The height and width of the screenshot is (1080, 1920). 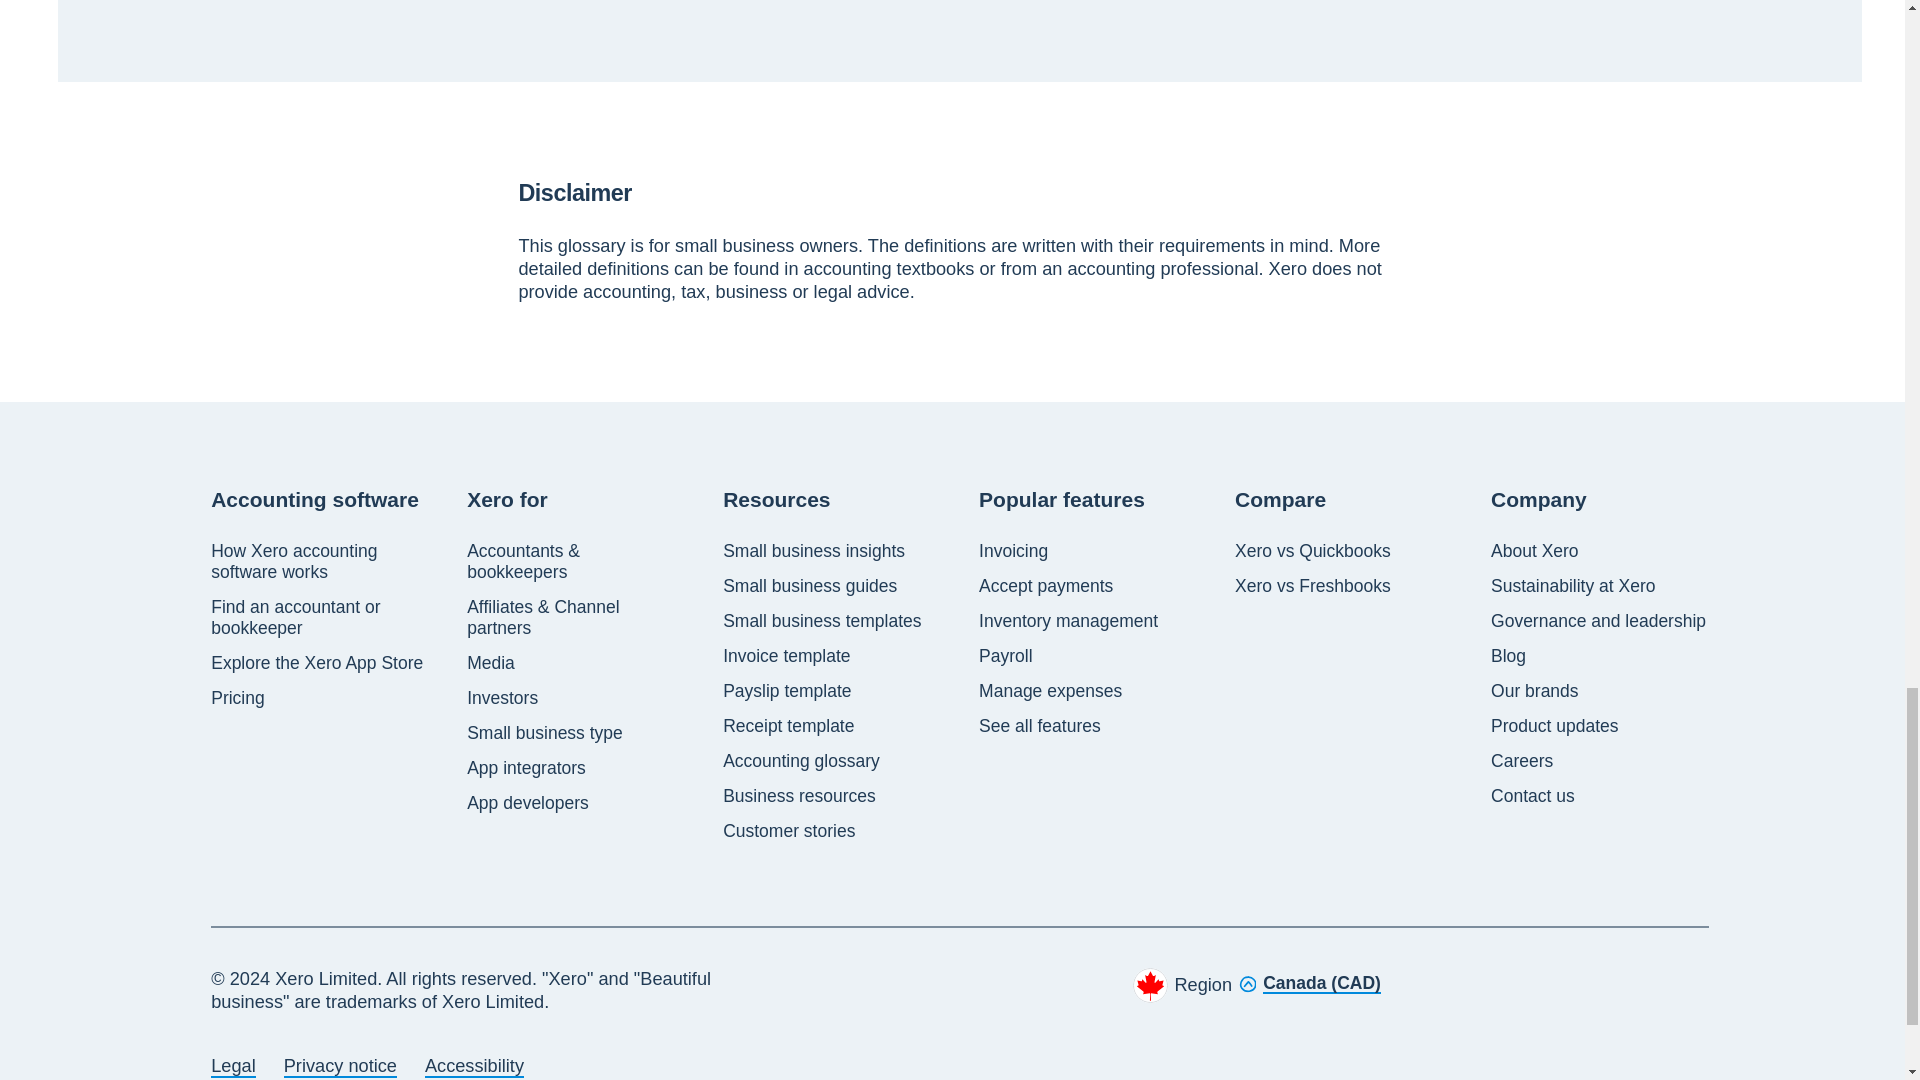 I want to click on Explore the Xero App Store, so click(x=316, y=663).